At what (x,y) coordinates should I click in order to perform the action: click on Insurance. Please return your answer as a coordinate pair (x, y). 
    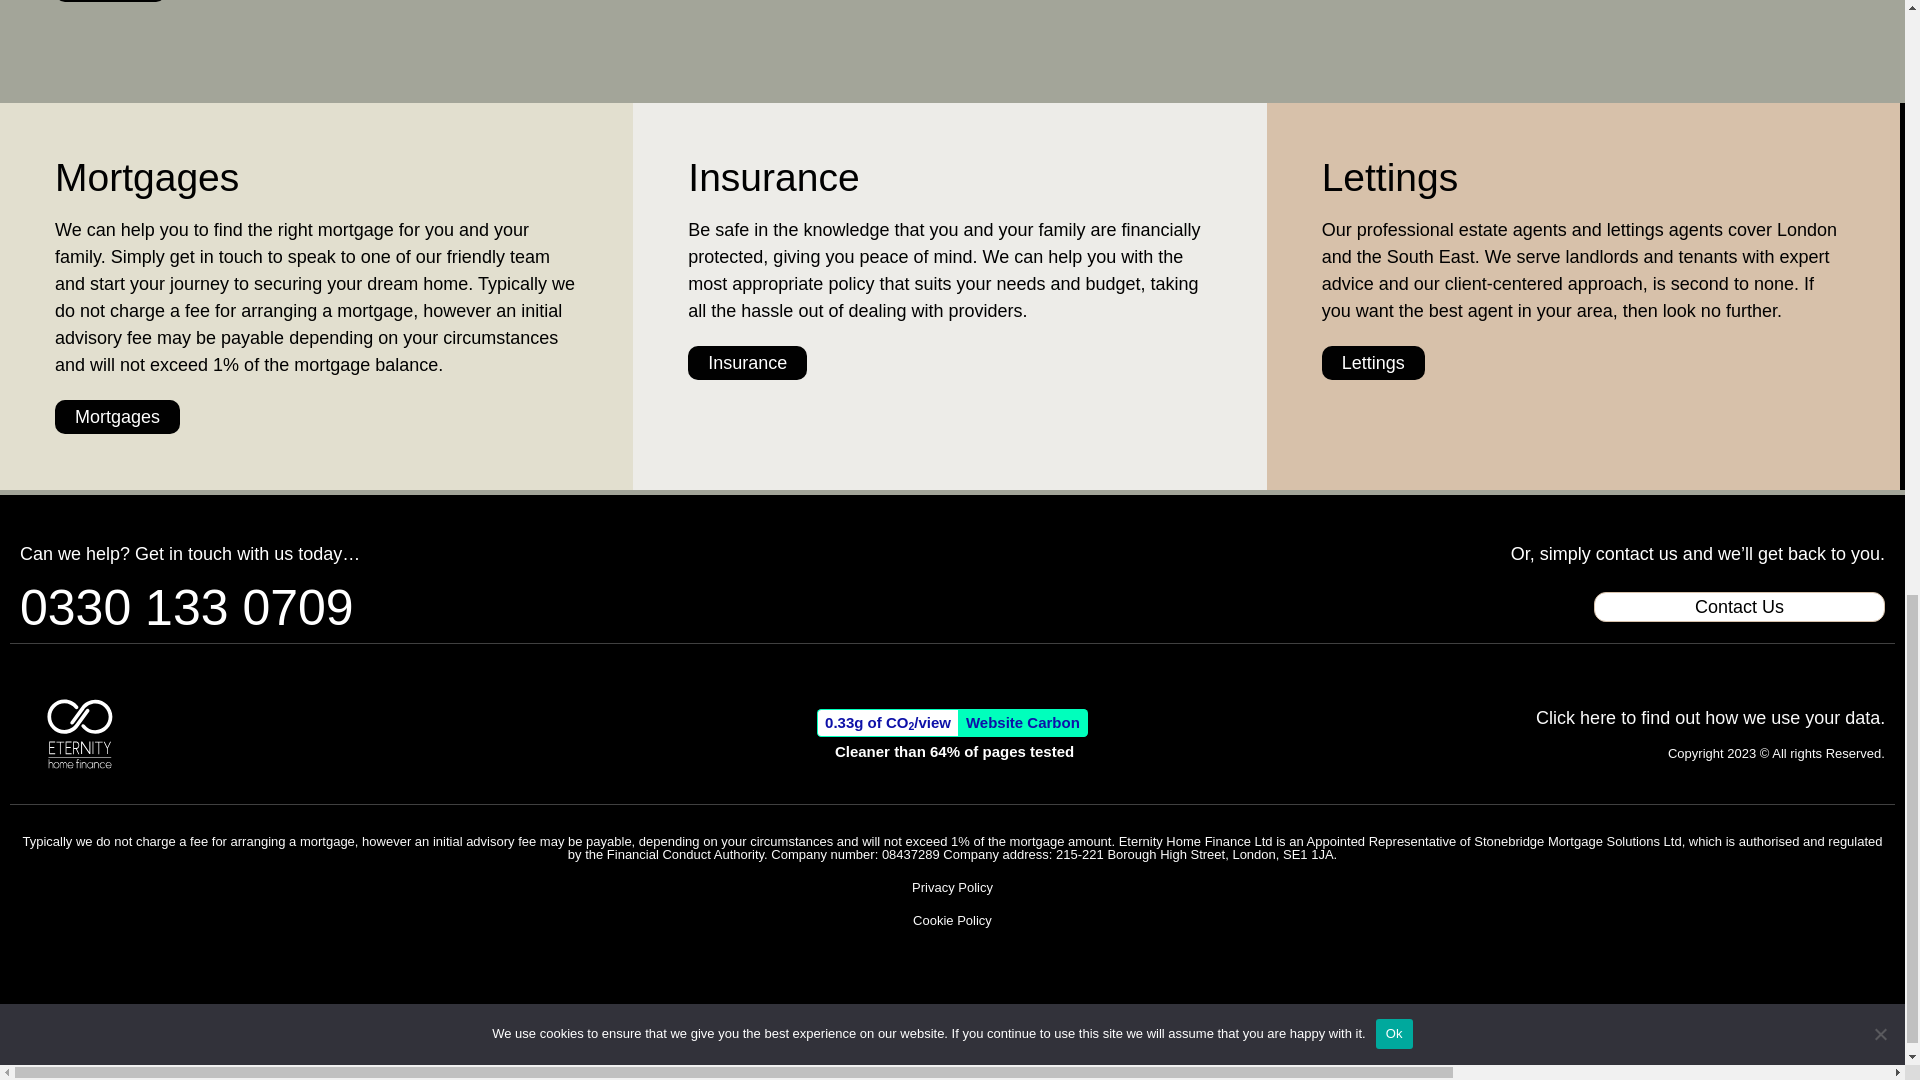
    Looking at the image, I should click on (746, 362).